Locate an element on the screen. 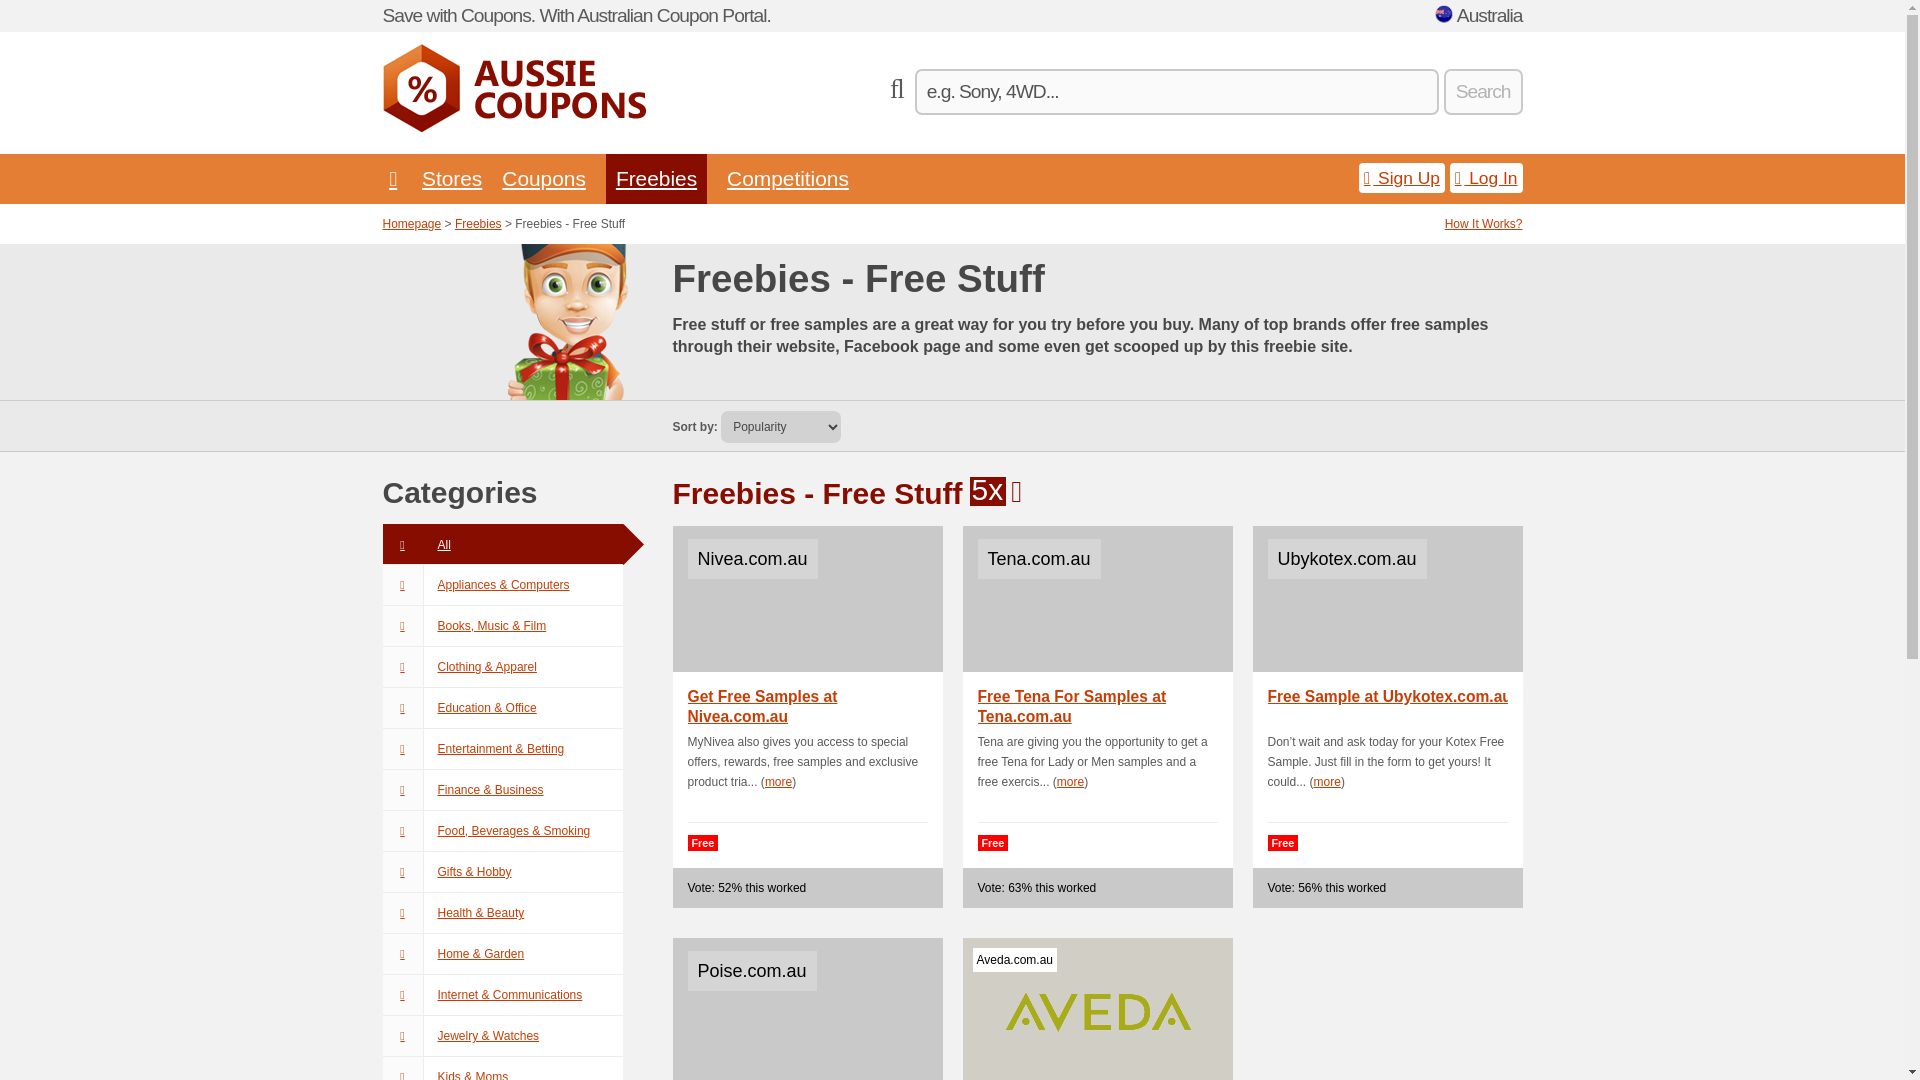  e.g. Sony, 4WD... is located at coordinates (1176, 92).